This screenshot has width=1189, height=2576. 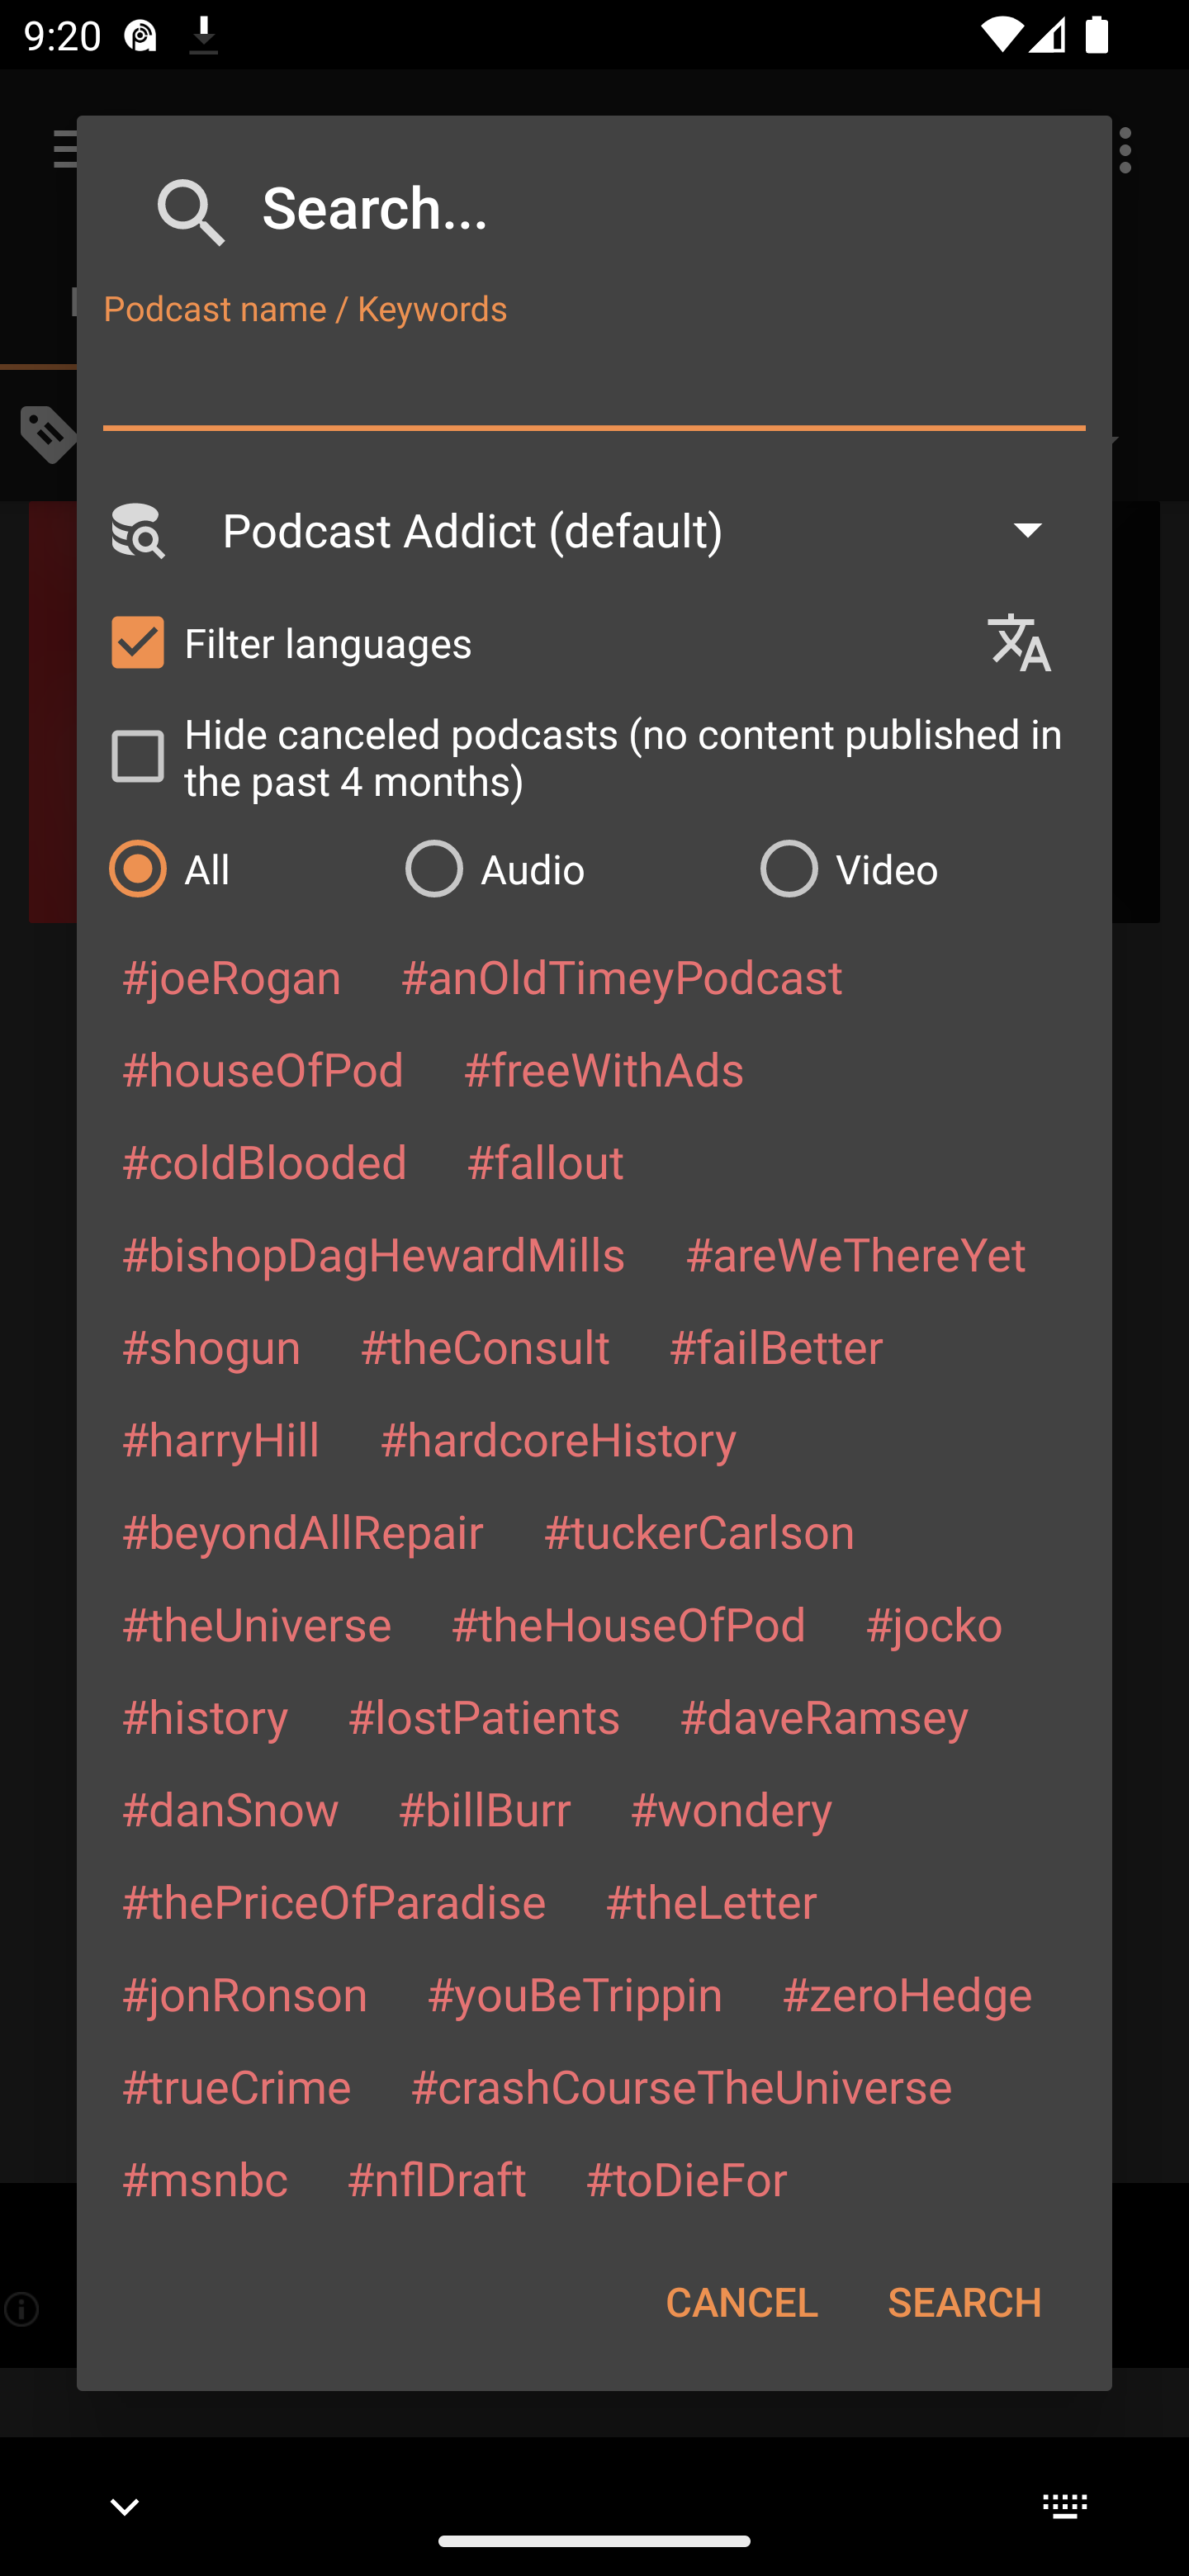 What do you see at coordinates (824, 1716) in the screenshot?
I see `#daveRamsey` at bounding box center [824, 1716].